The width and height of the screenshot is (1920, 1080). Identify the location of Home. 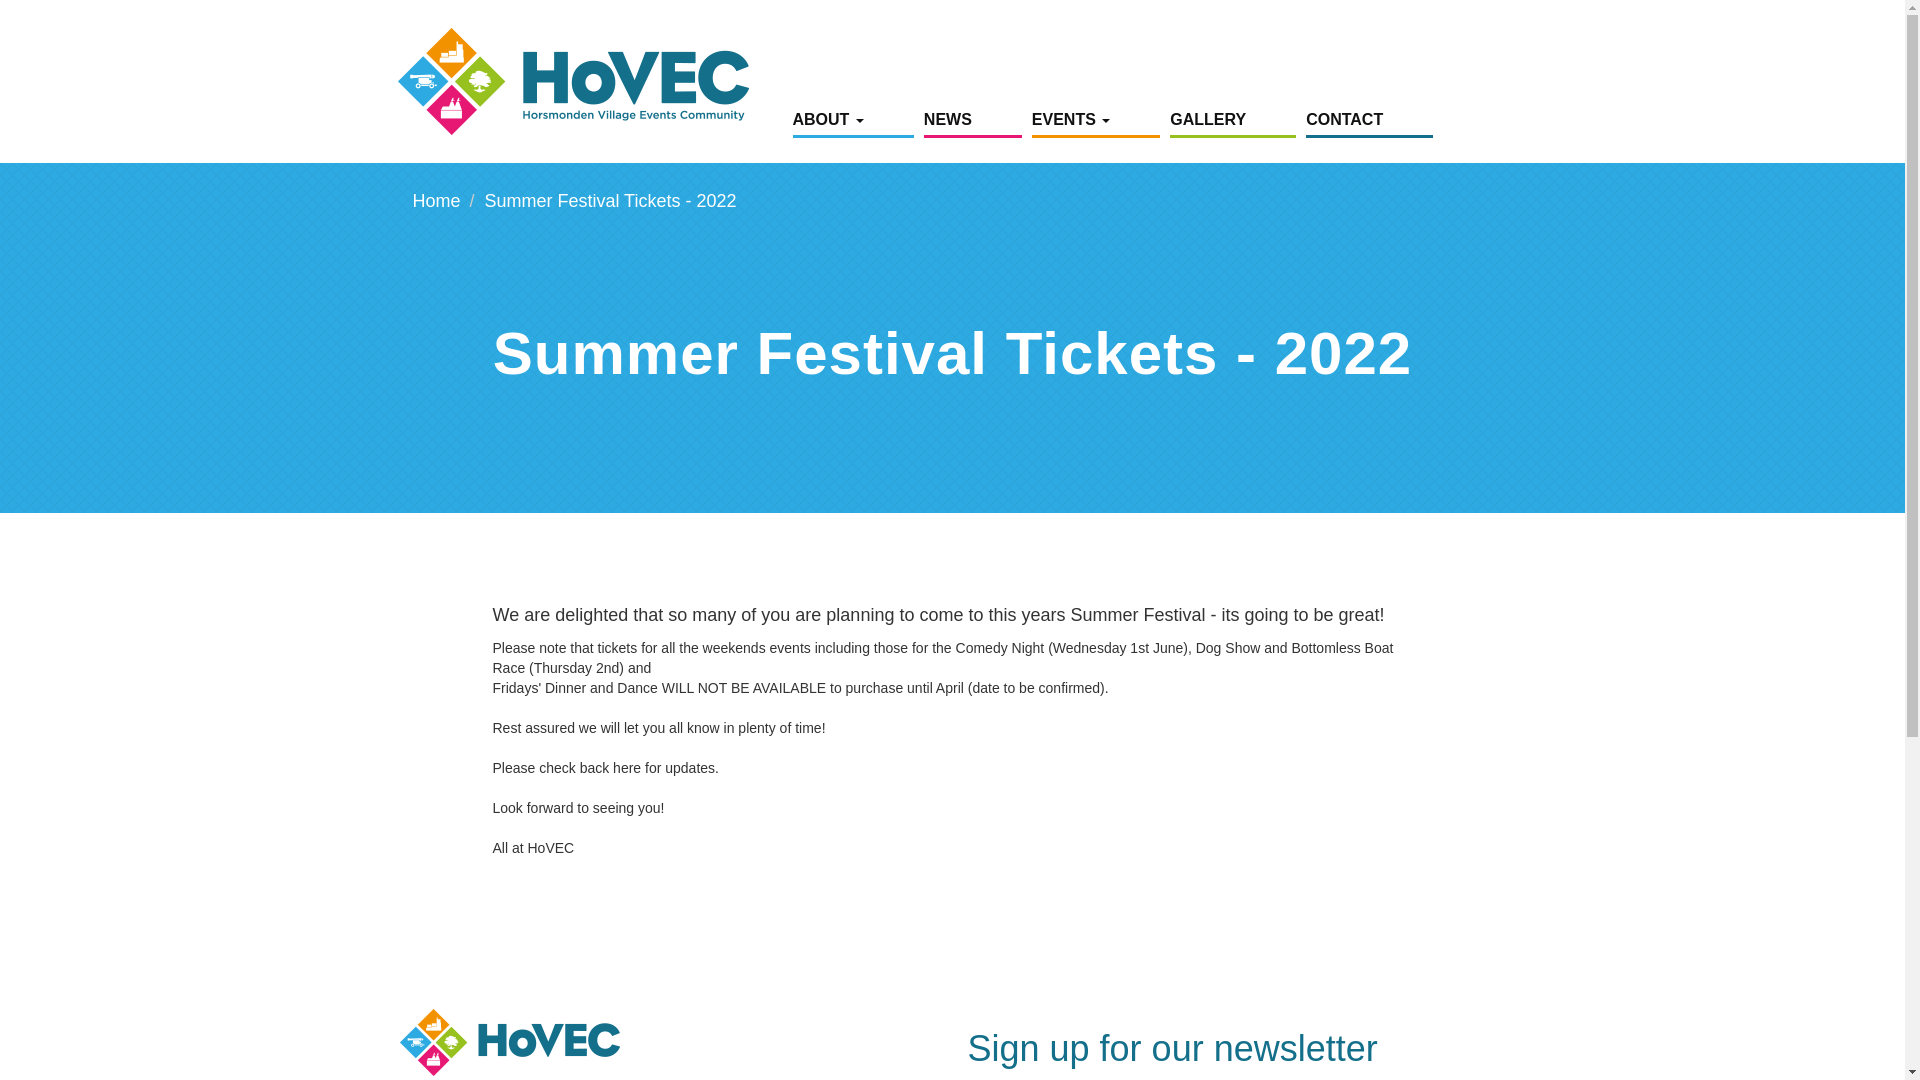
(590, 82).